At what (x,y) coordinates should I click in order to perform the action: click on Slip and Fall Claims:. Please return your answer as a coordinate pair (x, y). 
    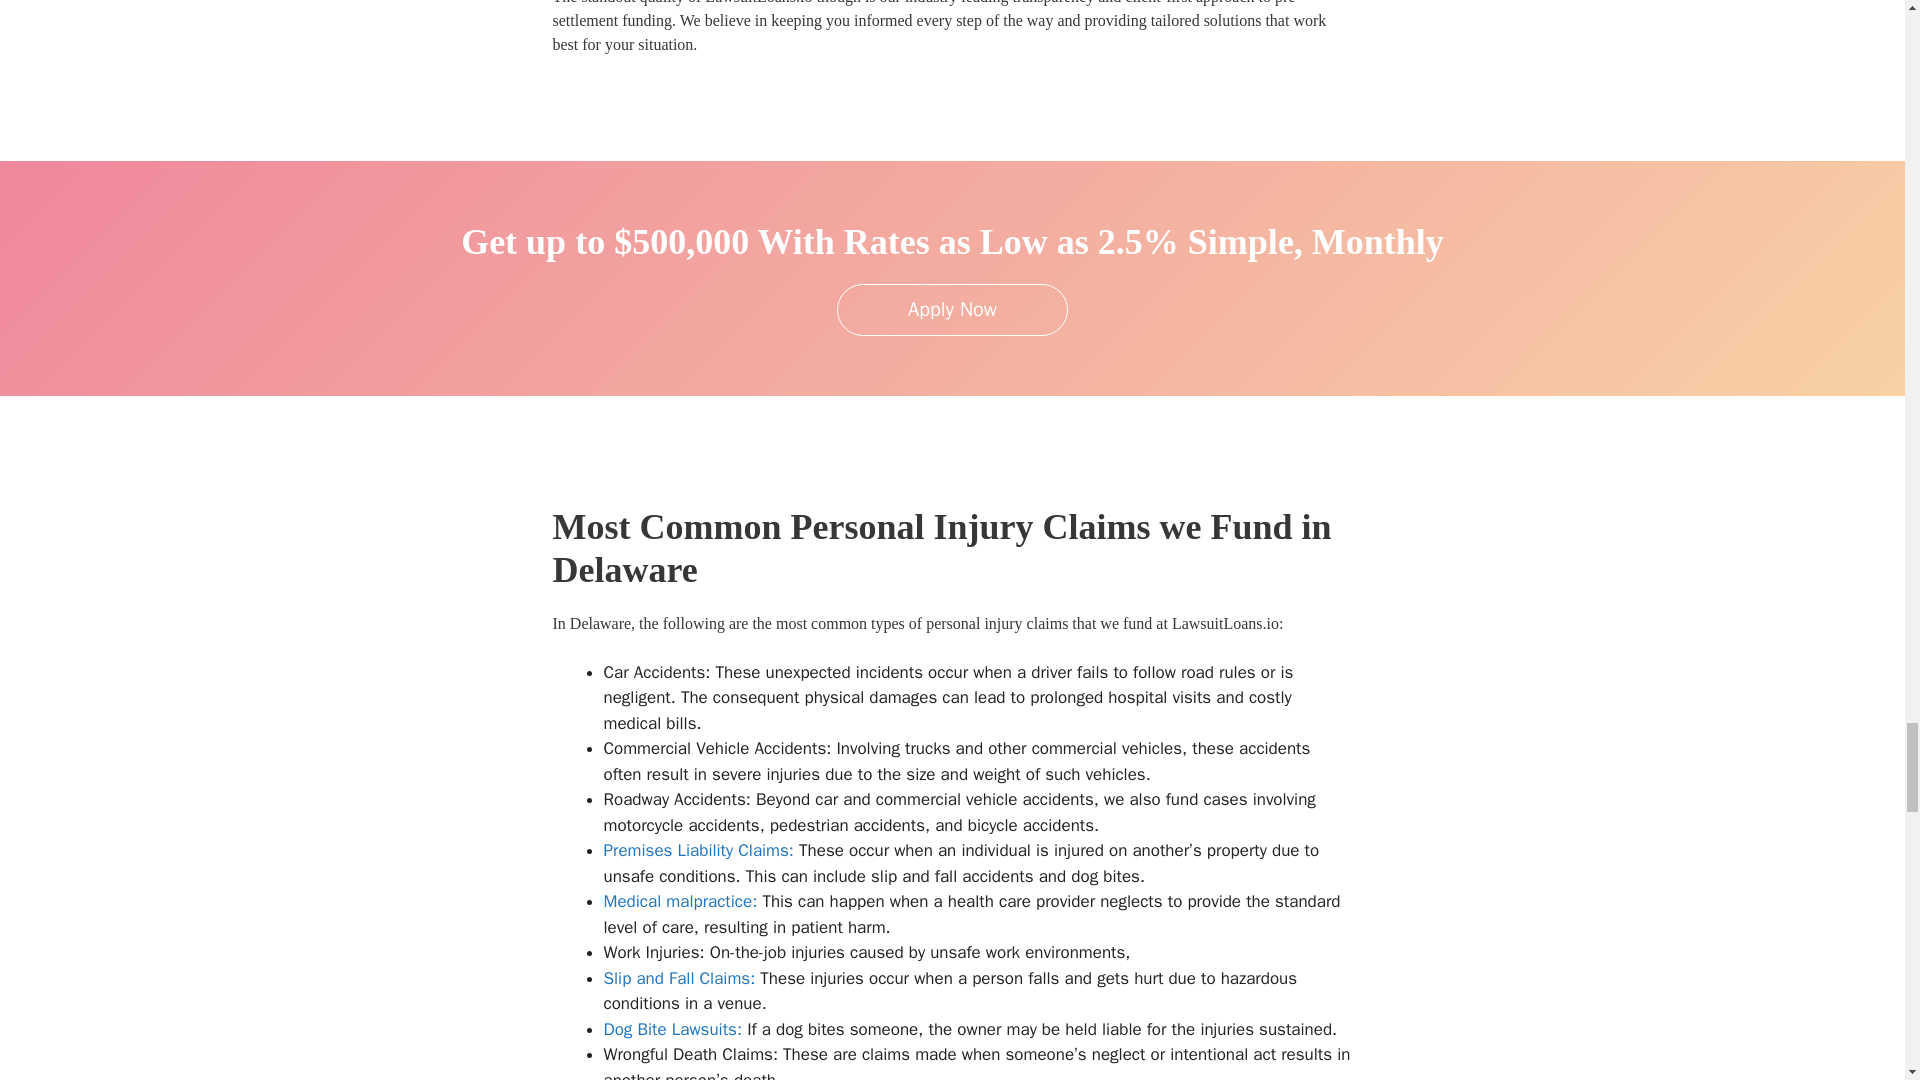
    Looking at the image, I should click on (680, 978).